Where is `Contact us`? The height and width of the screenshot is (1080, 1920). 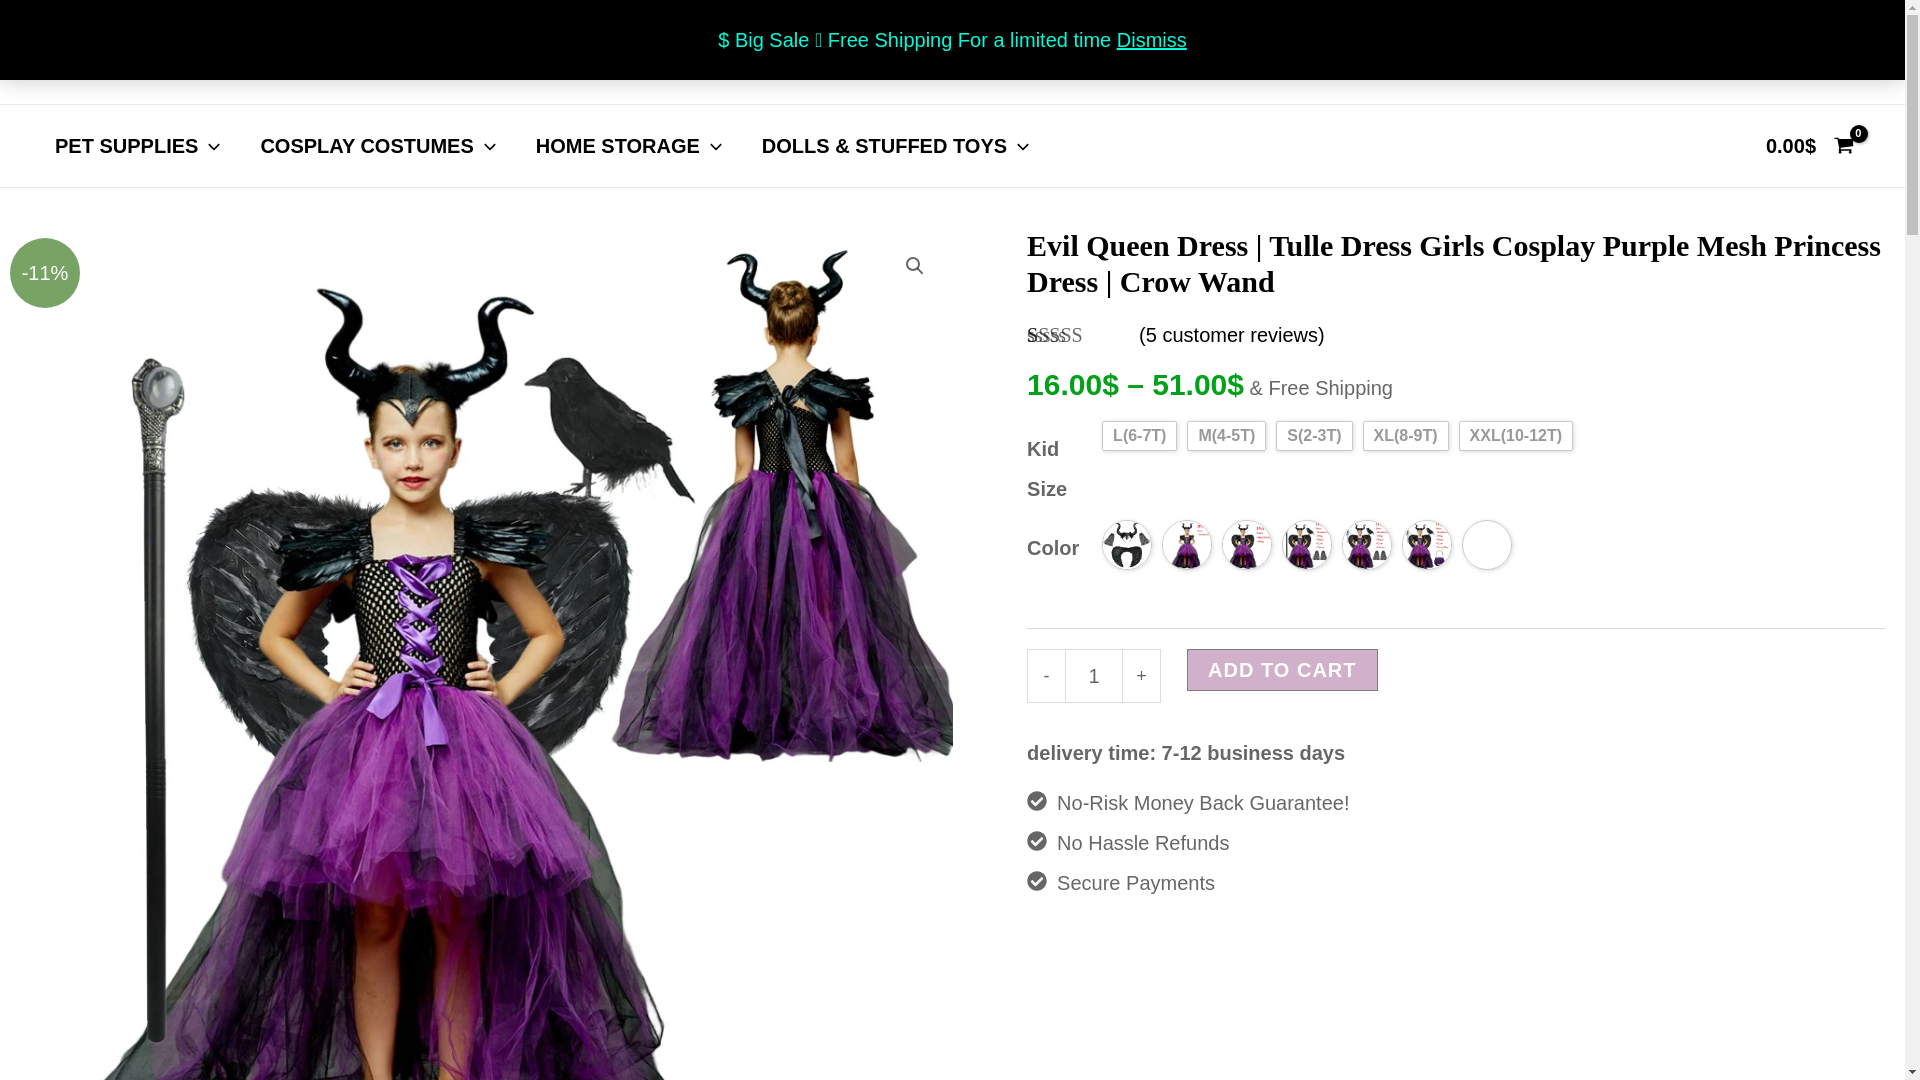
Contact us is located at coordinates (552, 52).